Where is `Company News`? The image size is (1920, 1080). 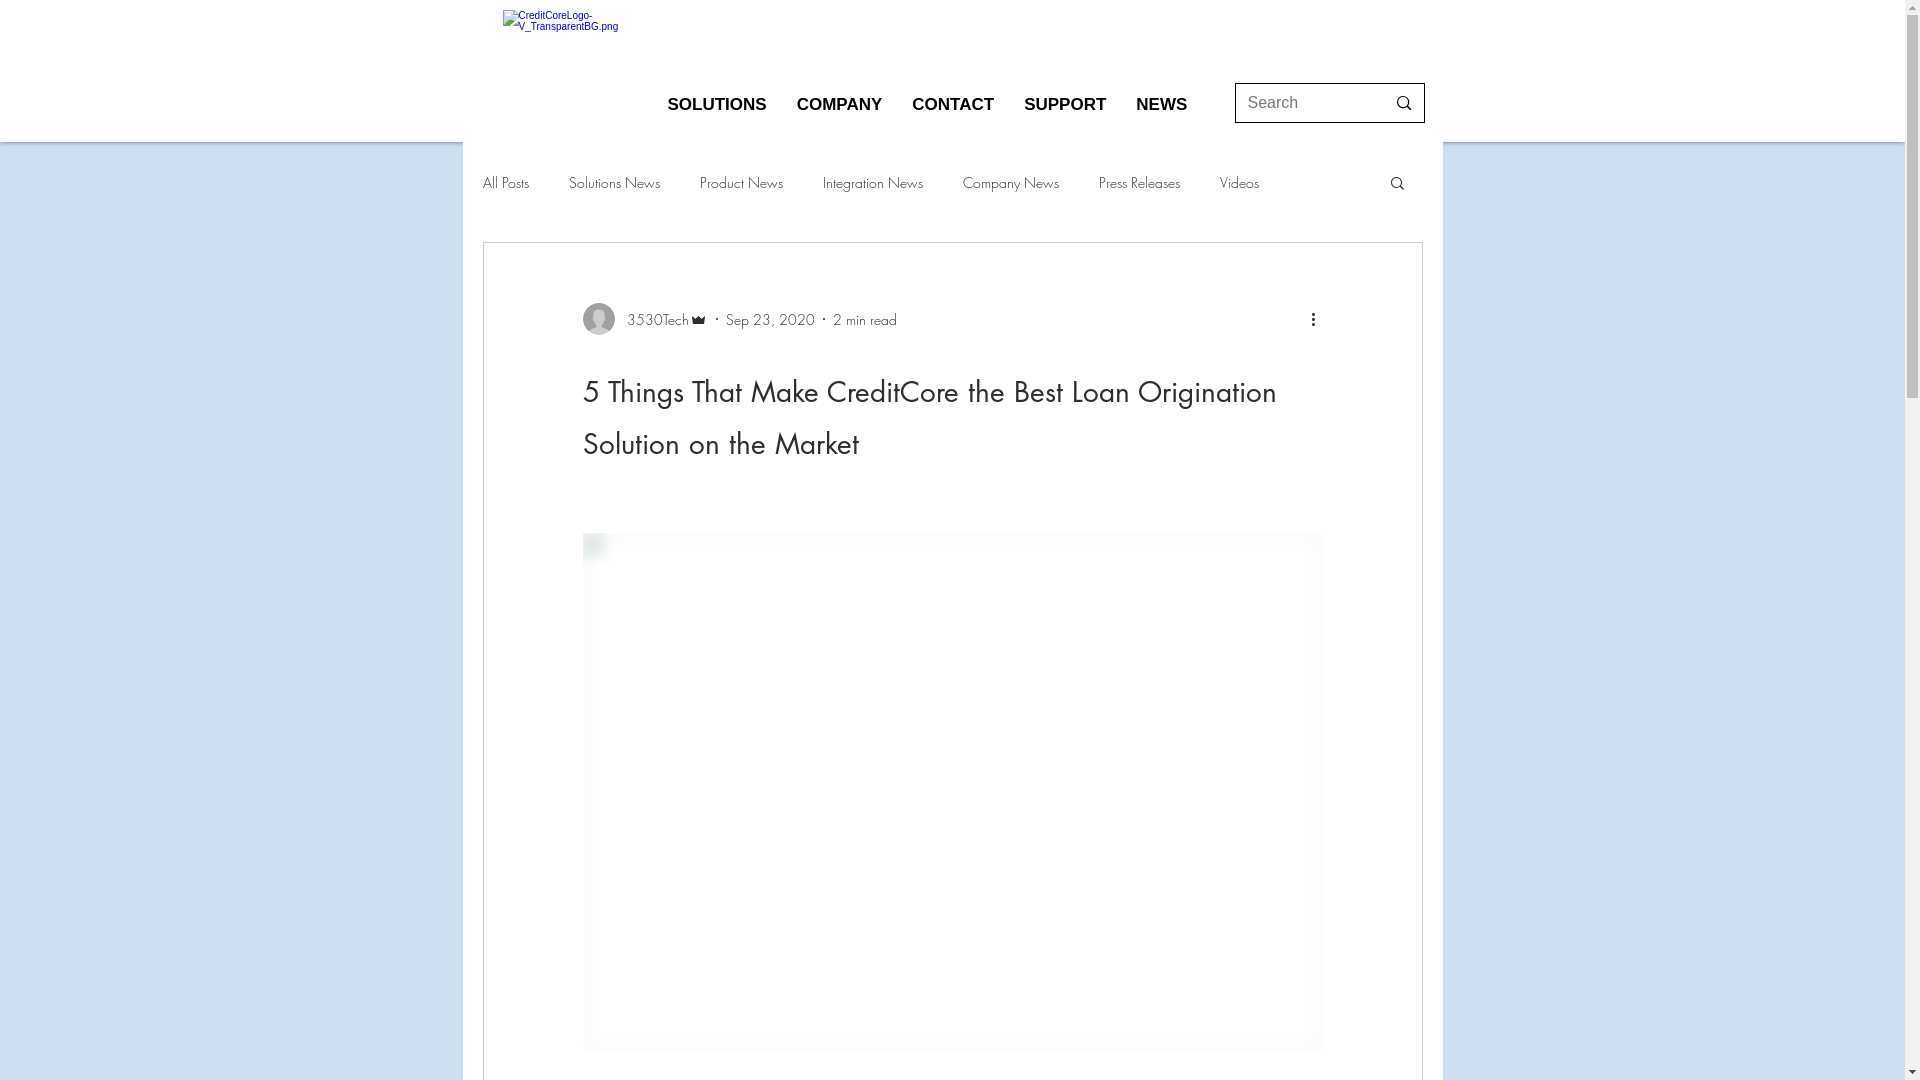 Company News is located at coordinates (1010, 182).